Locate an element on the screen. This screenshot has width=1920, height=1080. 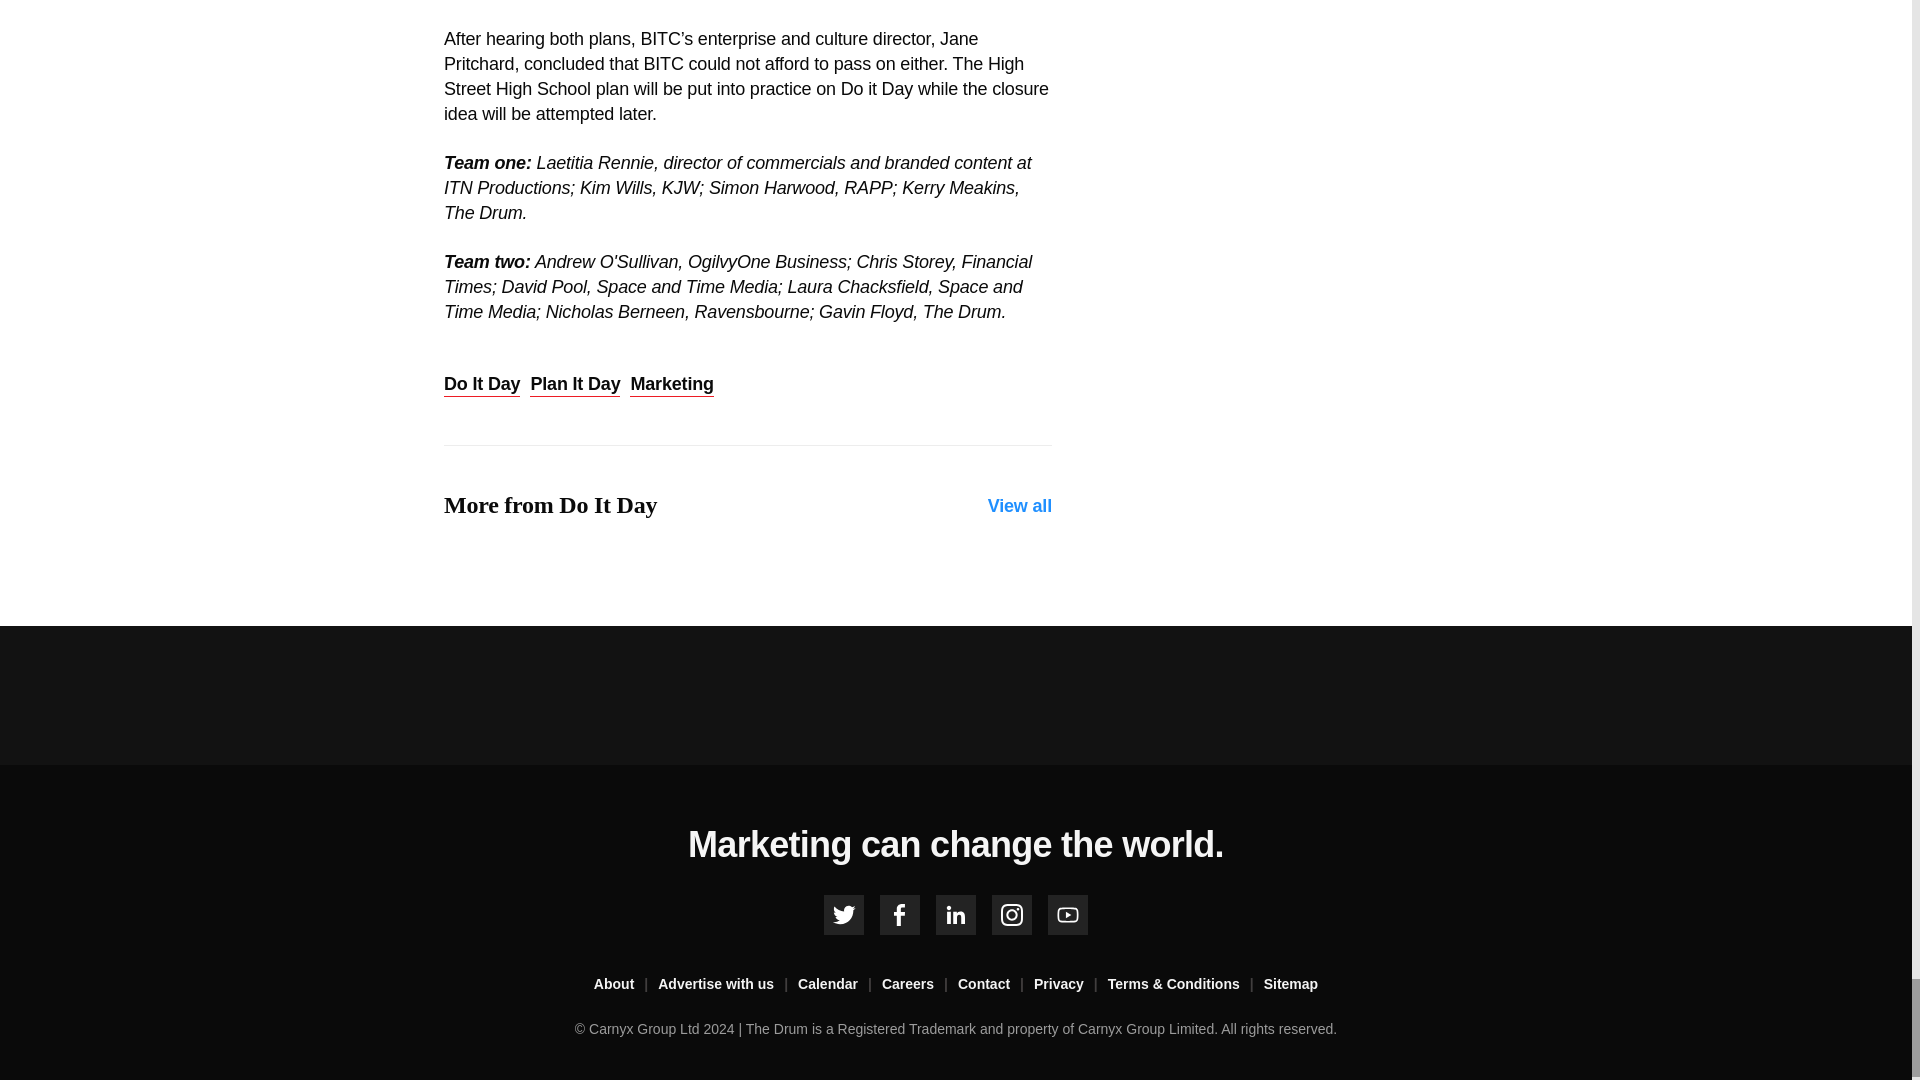
About is located at coordinates (626, 984).